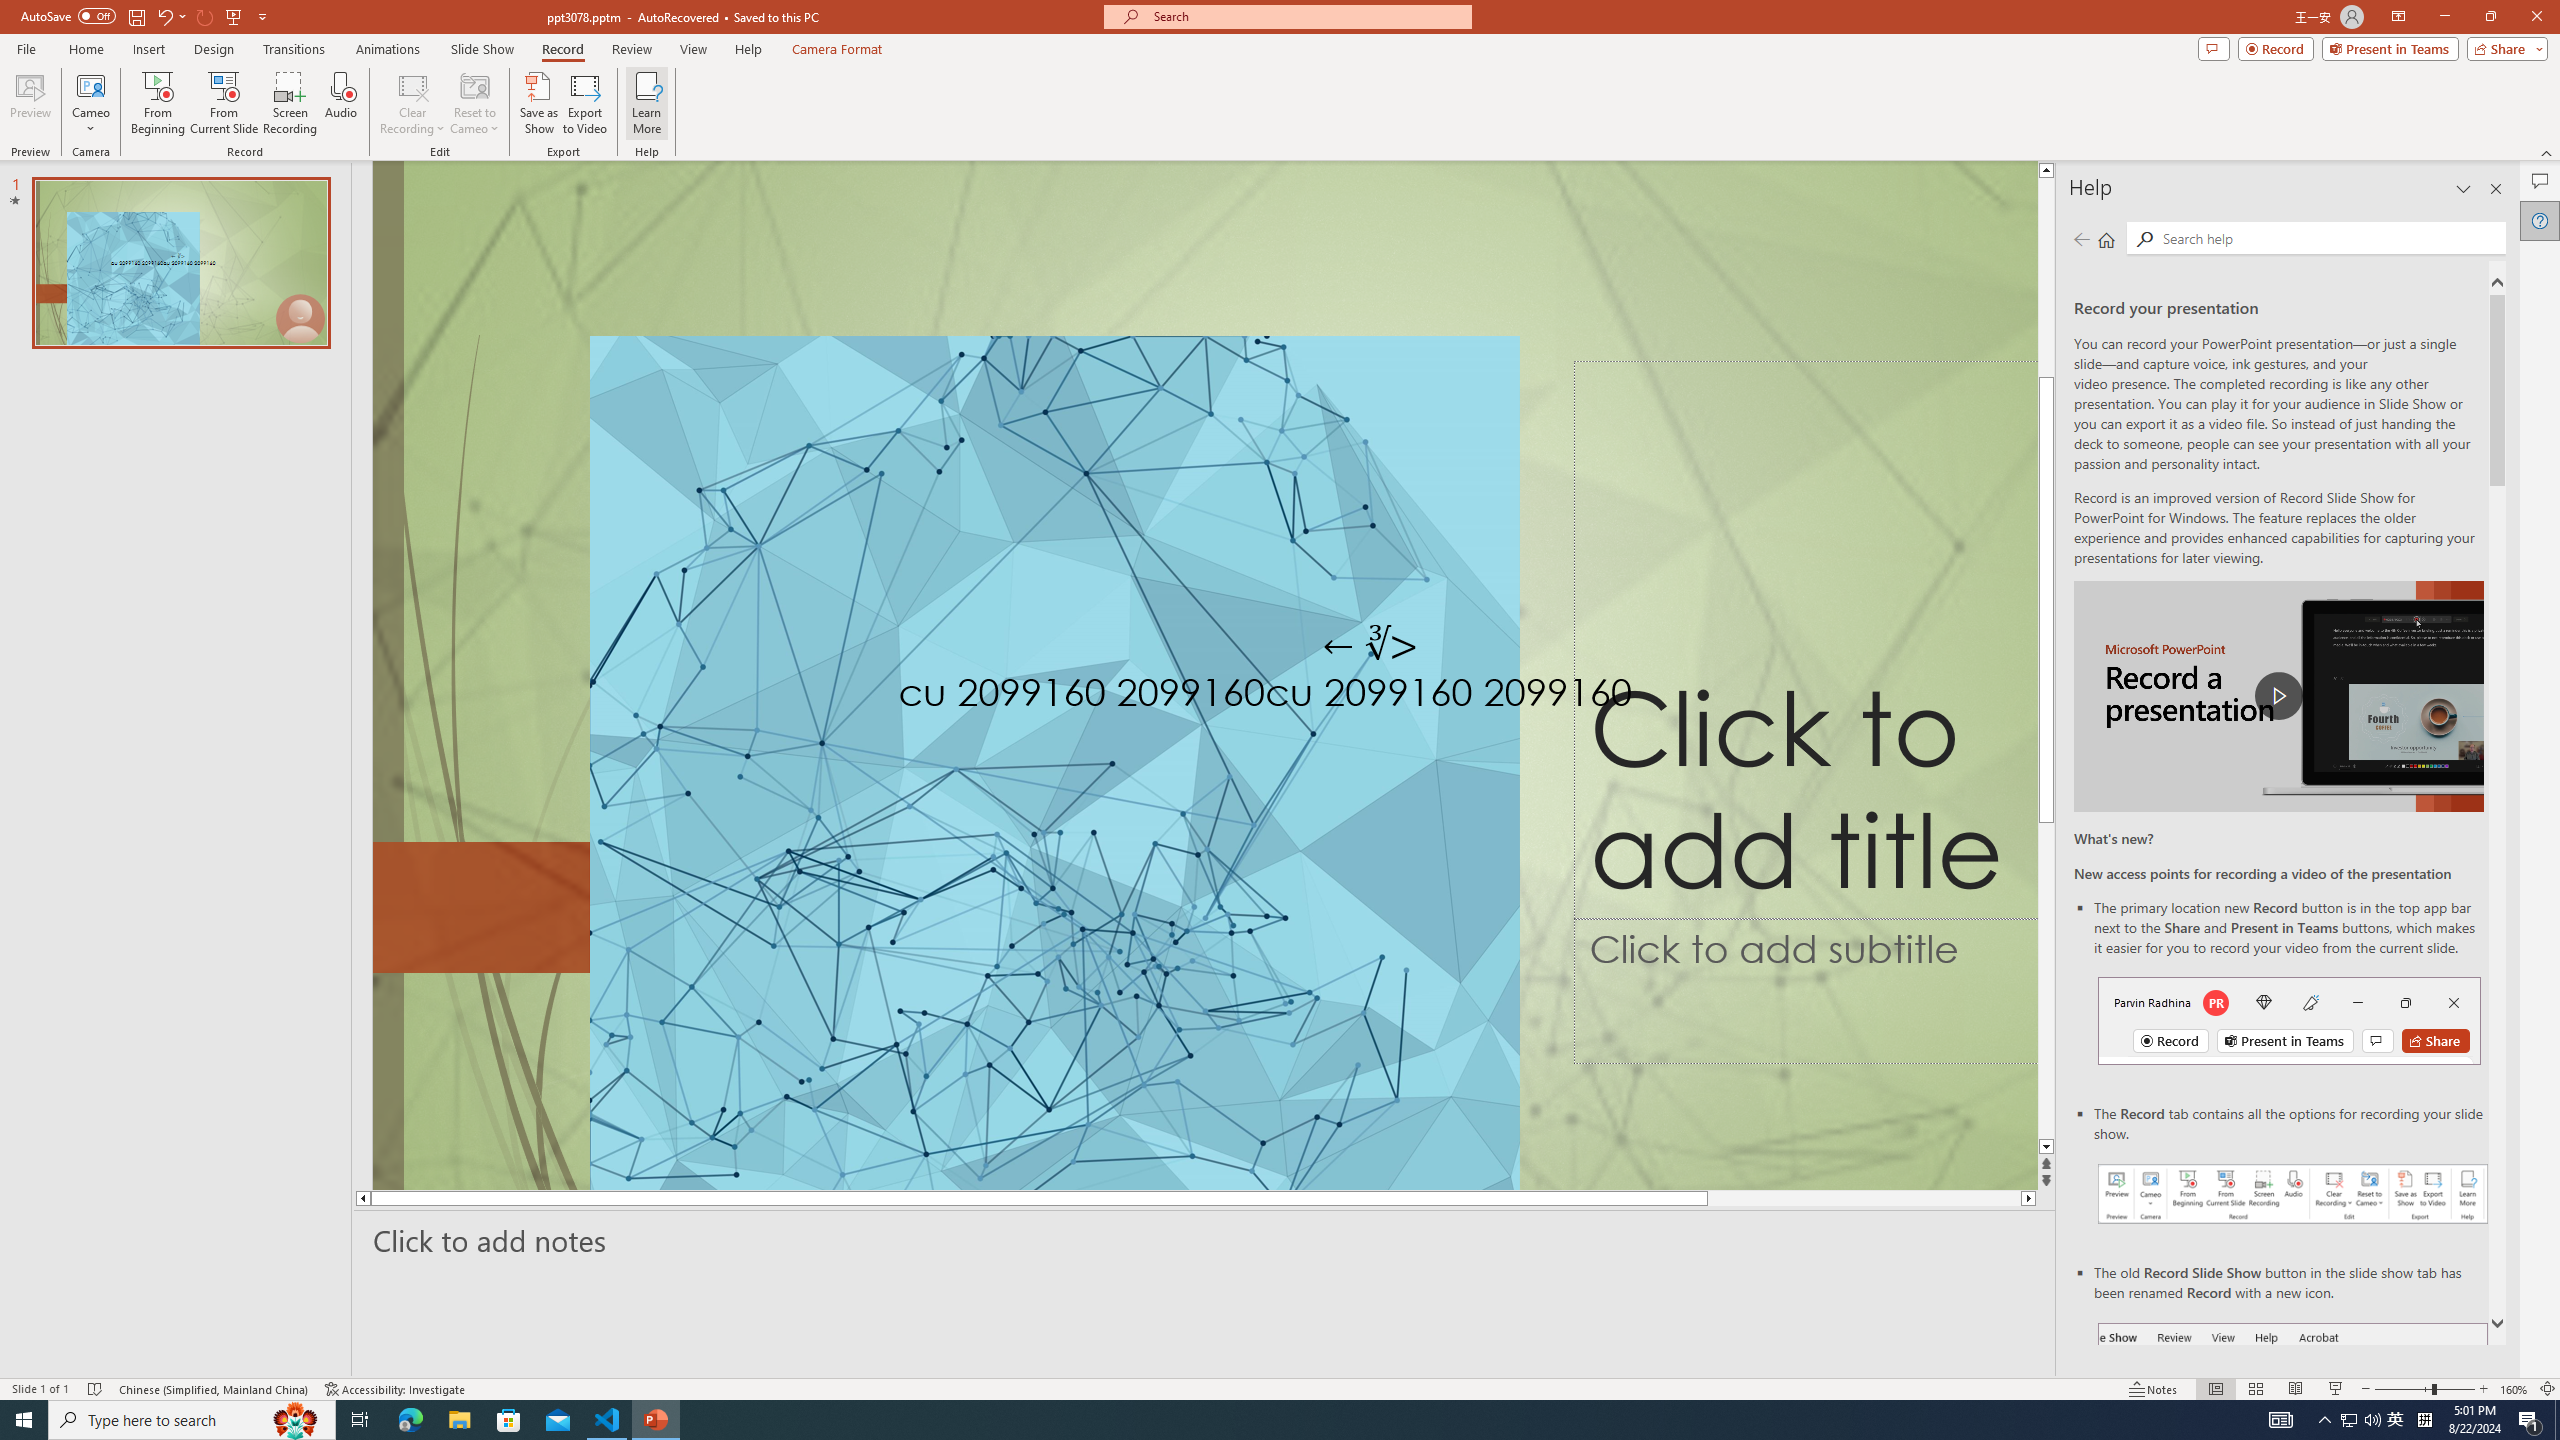 The height and width of the screenshot is (1440, 2560). I want to click on Screen Recording, so click(290, 103).